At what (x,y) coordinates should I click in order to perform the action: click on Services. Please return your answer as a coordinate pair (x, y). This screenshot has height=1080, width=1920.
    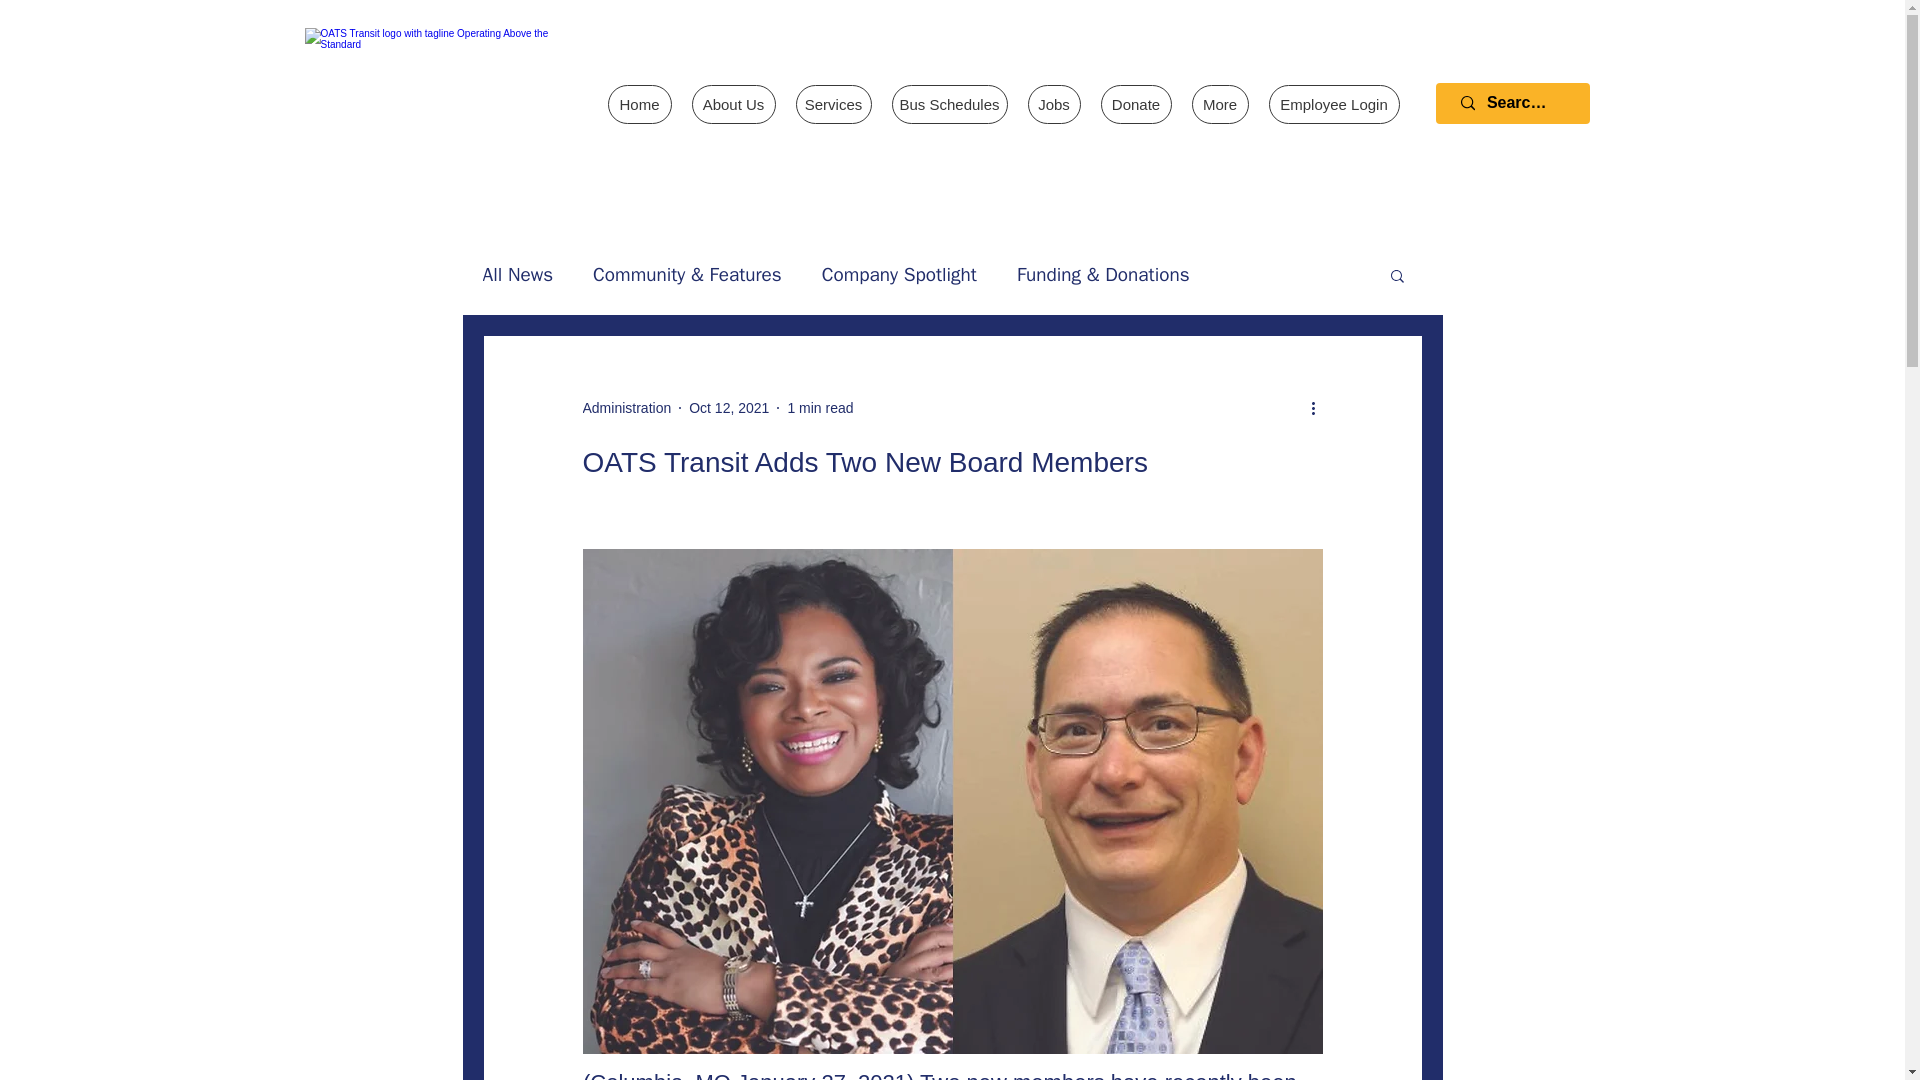
    Looking at the image, I should click on (834, 104).